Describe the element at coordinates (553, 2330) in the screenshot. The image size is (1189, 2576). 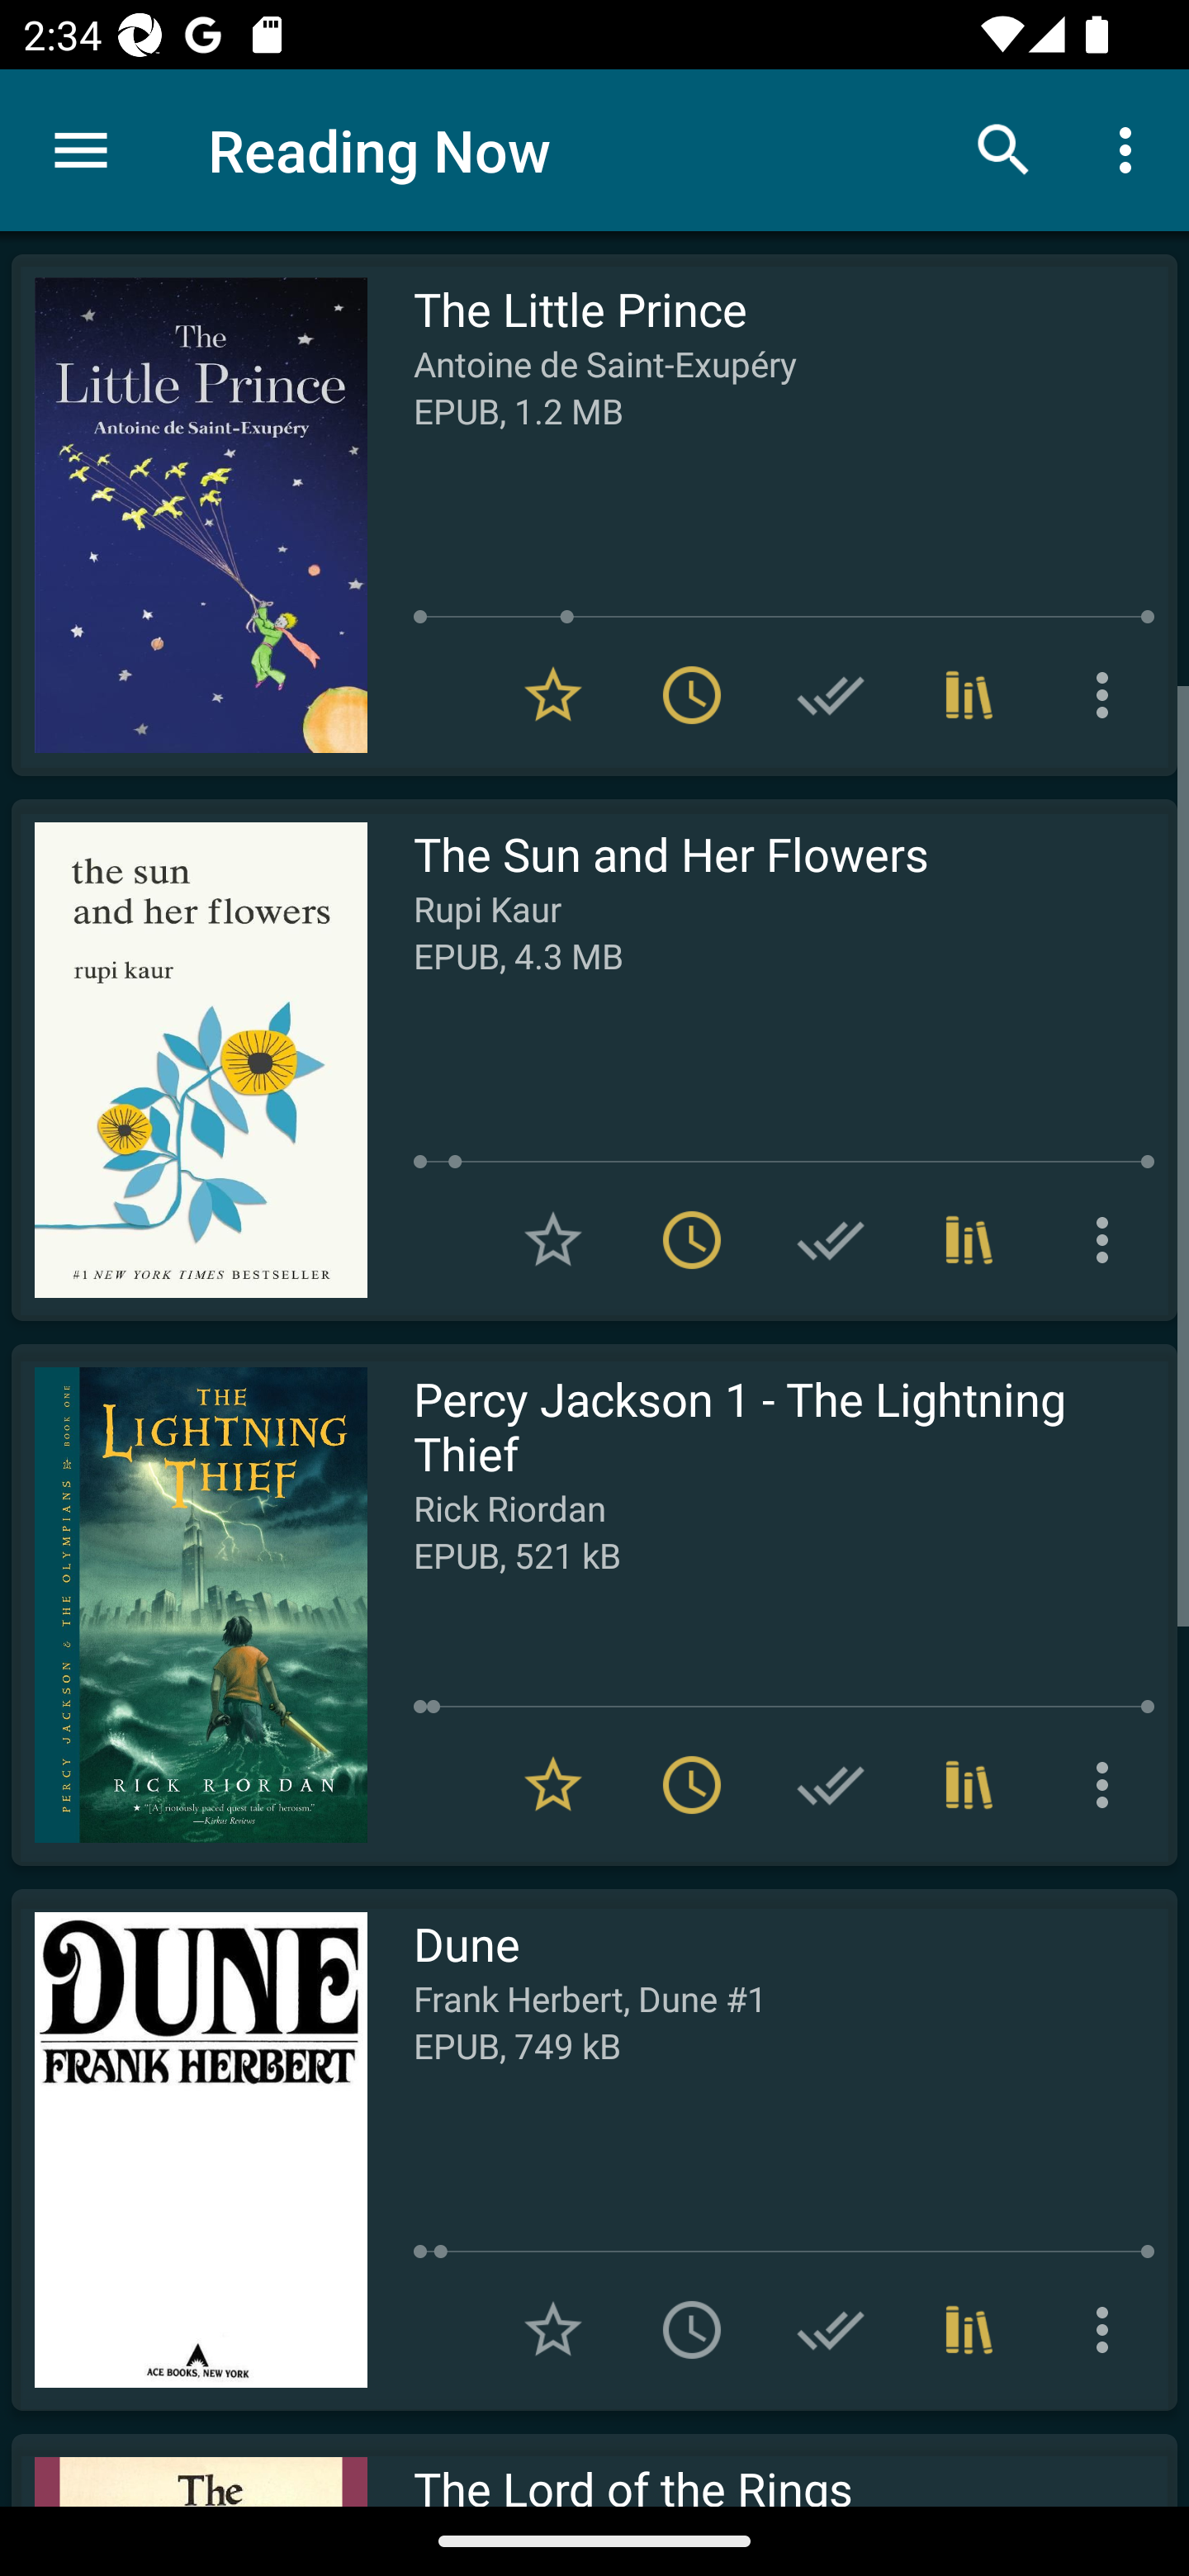
I see `Add to Favorites` at that location.